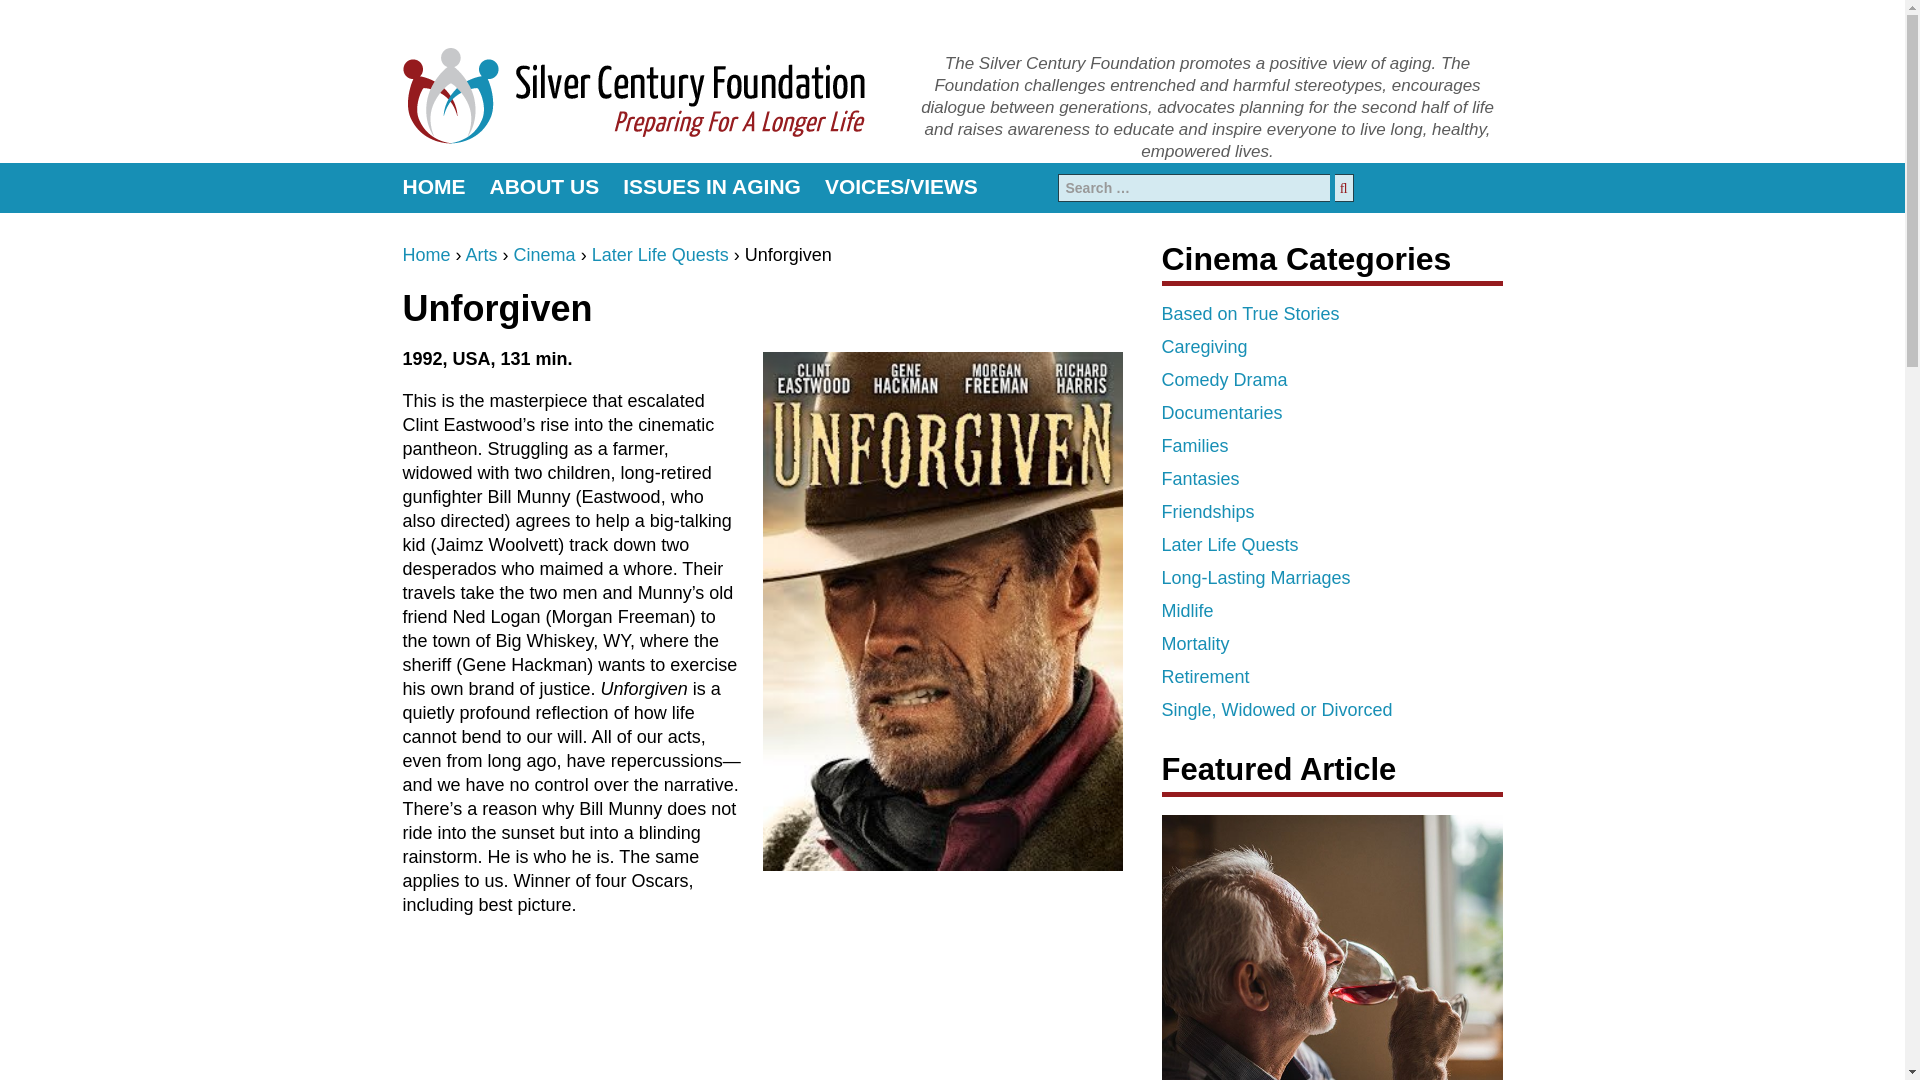 The width and height of the screenshot is (1920, 1080). Describe the element at coordinates (711, 187) in the screenshot. I see `ISSUES IN AGING` at that location.